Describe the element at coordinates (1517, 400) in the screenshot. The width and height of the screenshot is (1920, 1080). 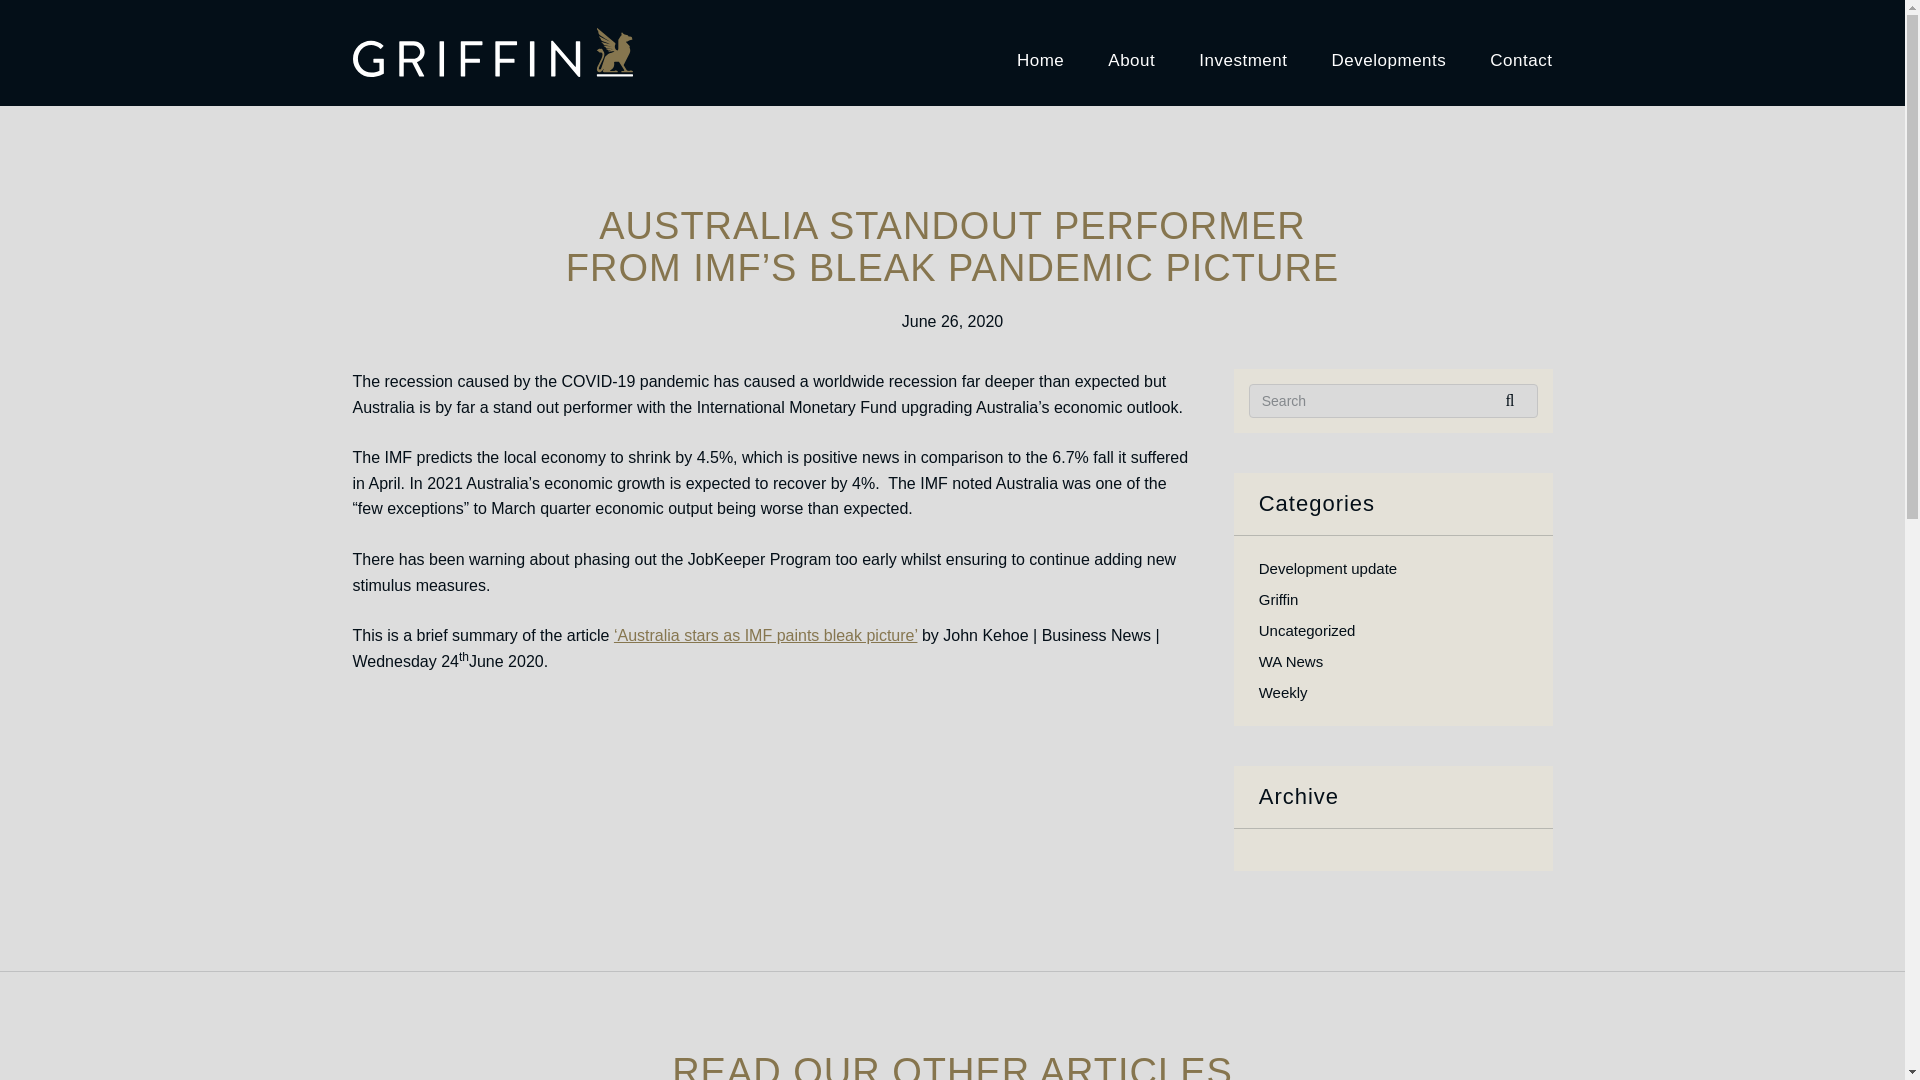
I see `Search` at that location.